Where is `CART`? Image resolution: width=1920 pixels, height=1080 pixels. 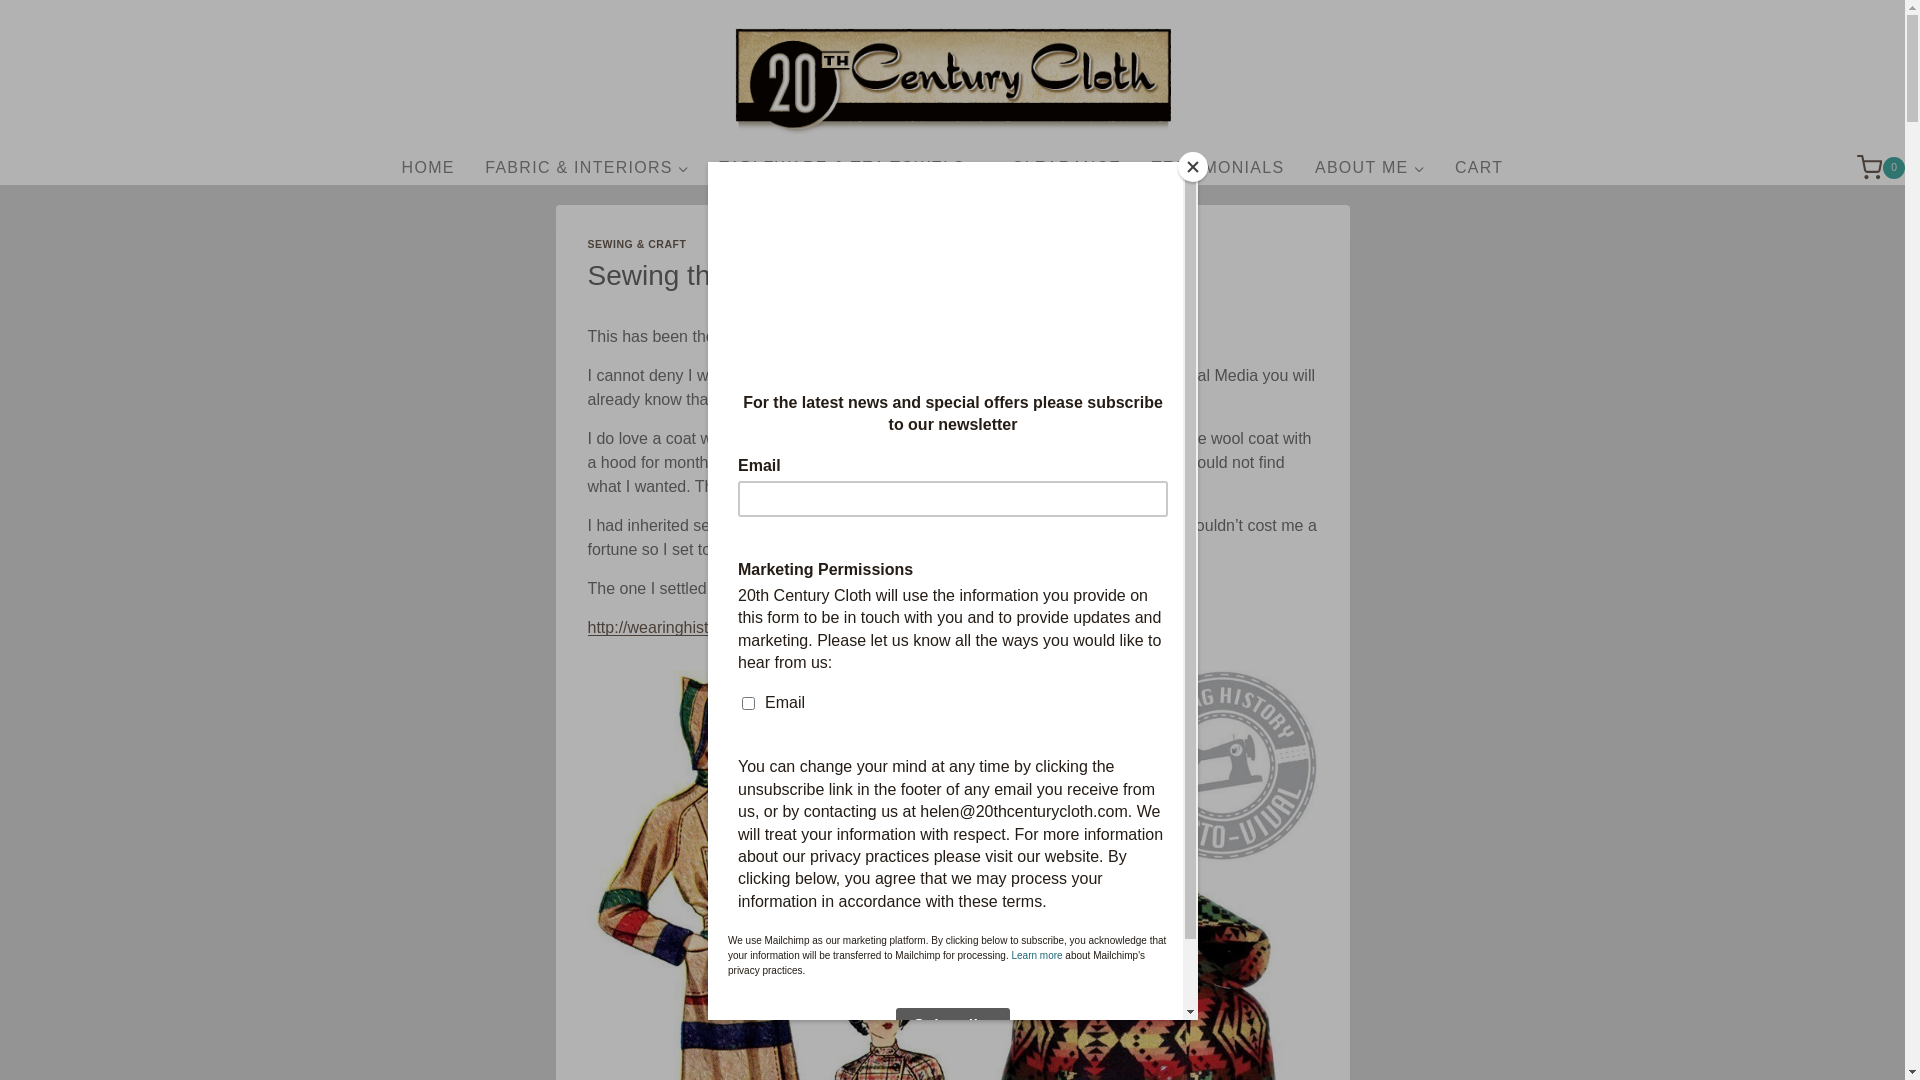 CART is located at coordinates (1480, 168).